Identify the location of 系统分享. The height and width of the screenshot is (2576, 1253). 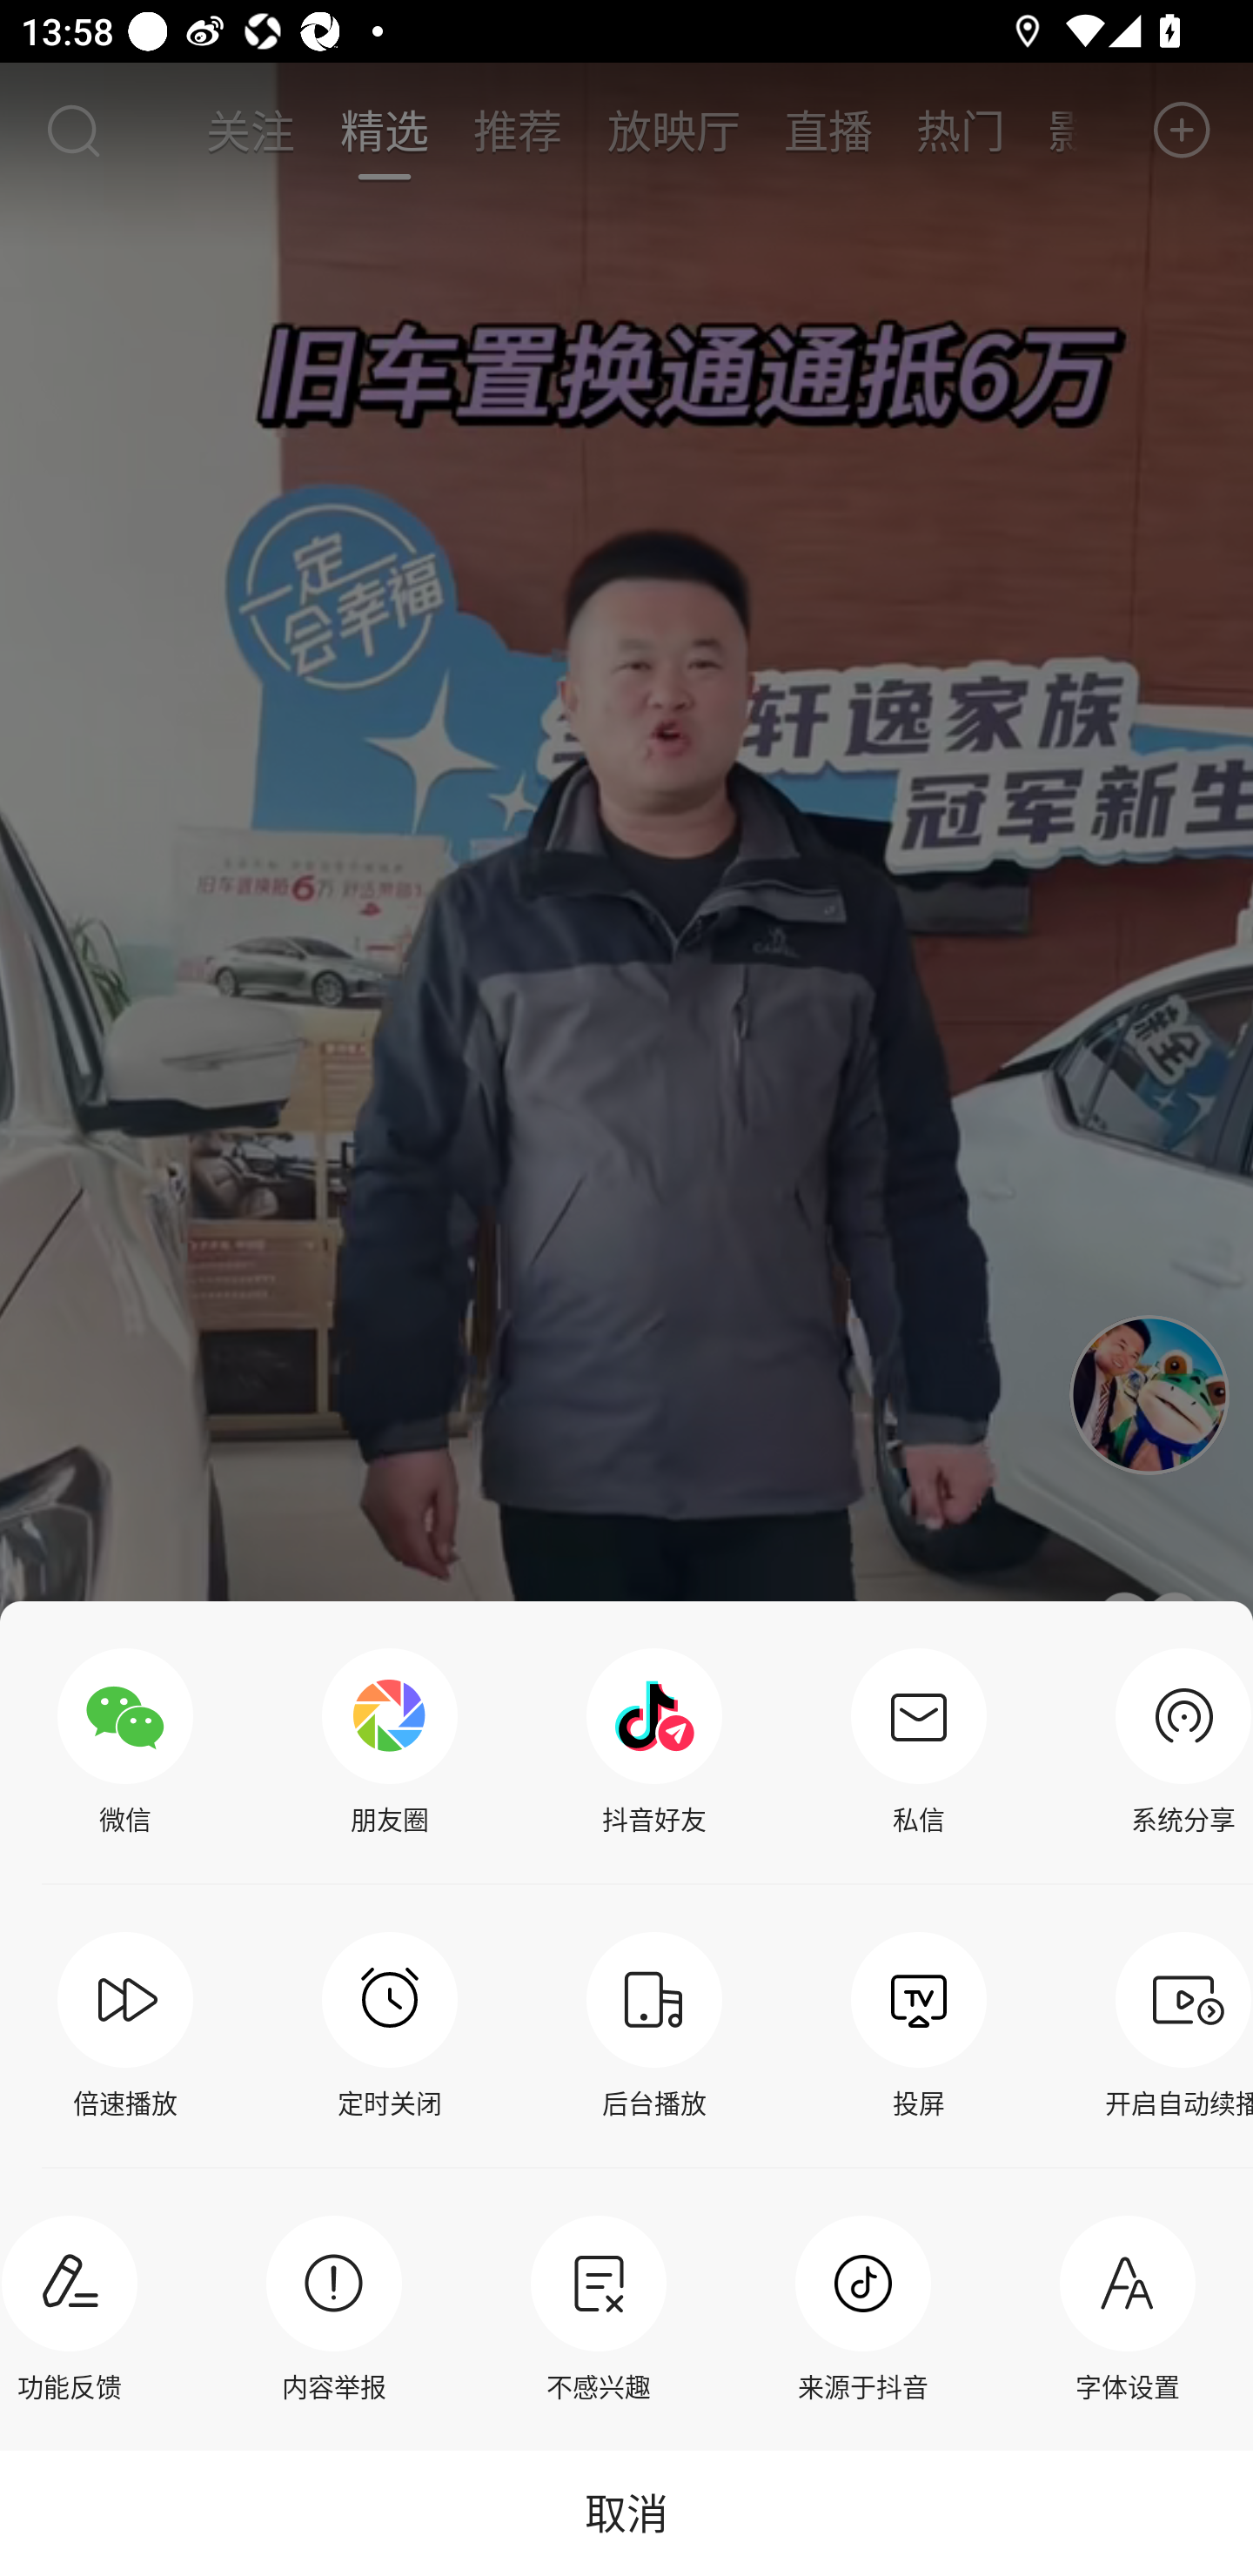
(1176, 1742).